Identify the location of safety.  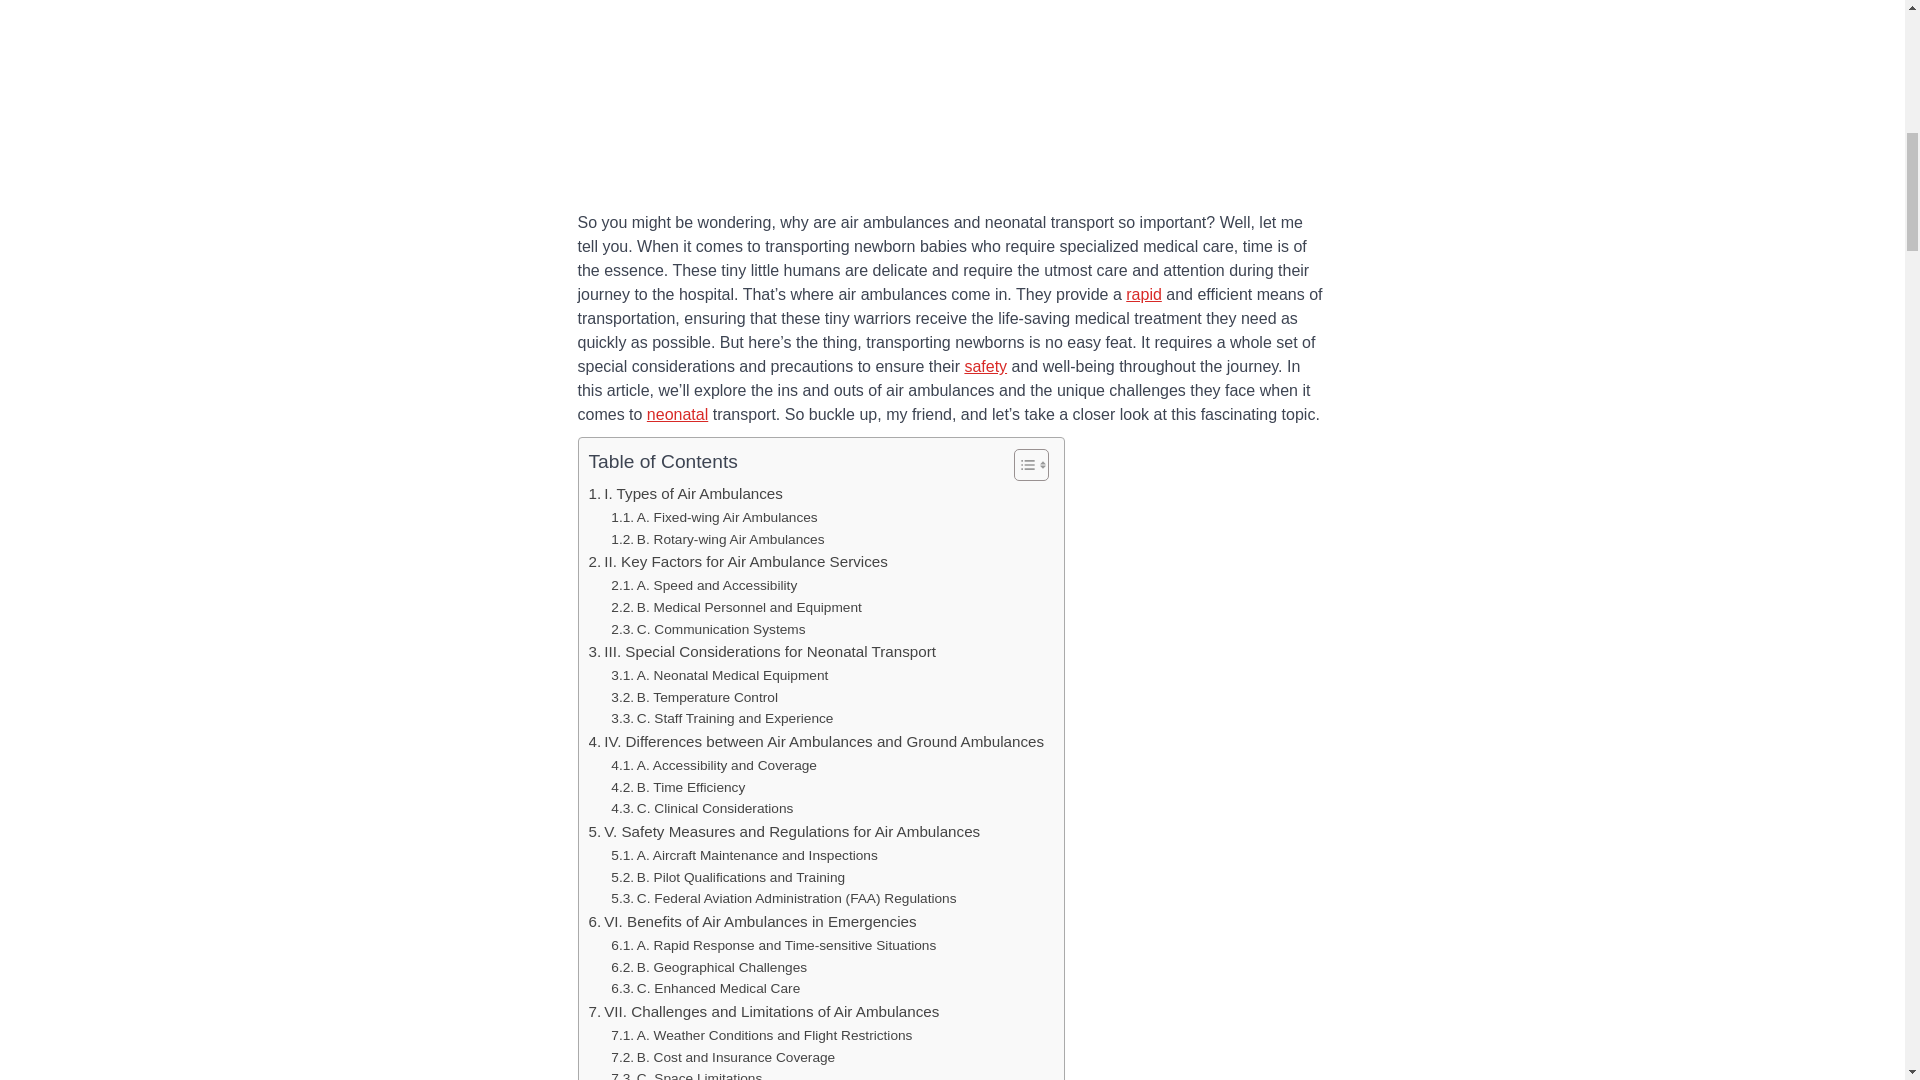
(984, 366).